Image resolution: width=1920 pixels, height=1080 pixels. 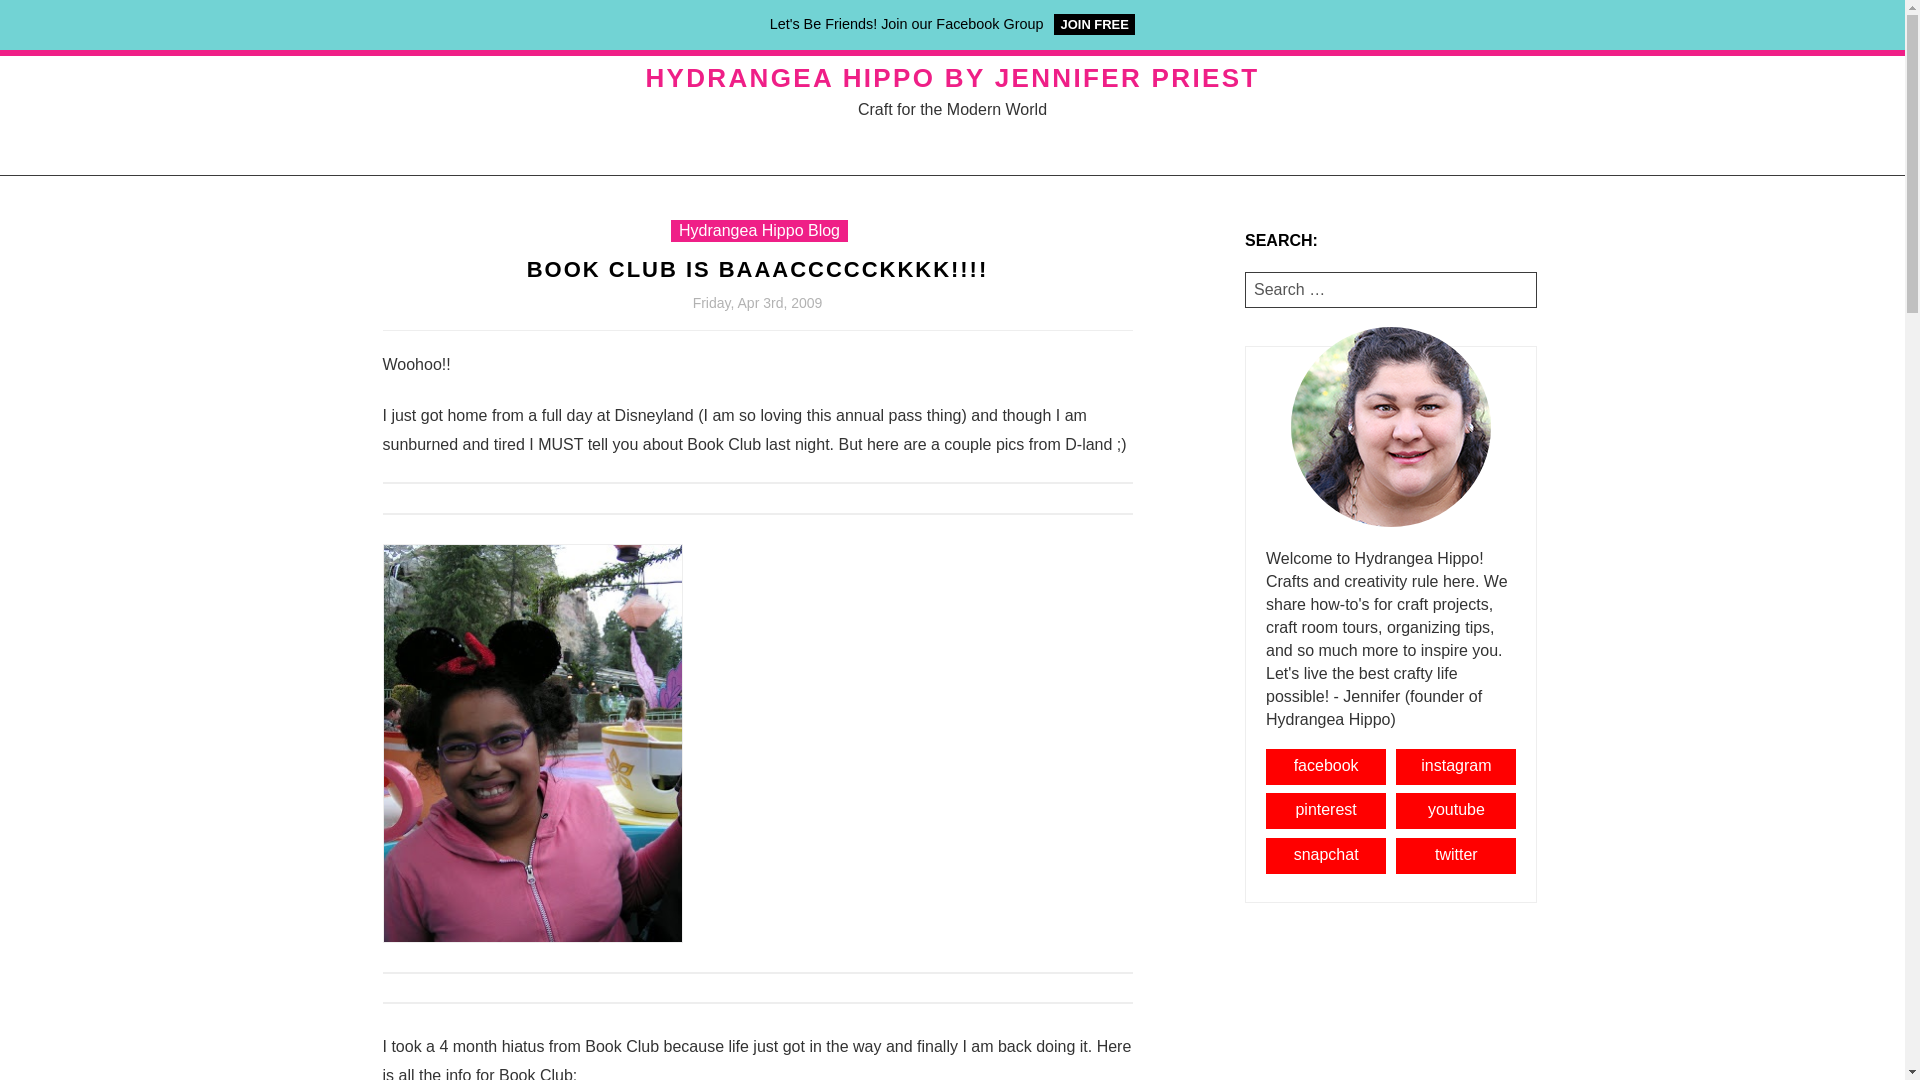 I want to click on Hydrangea Hippo Blog, so click(x=759, y=230).